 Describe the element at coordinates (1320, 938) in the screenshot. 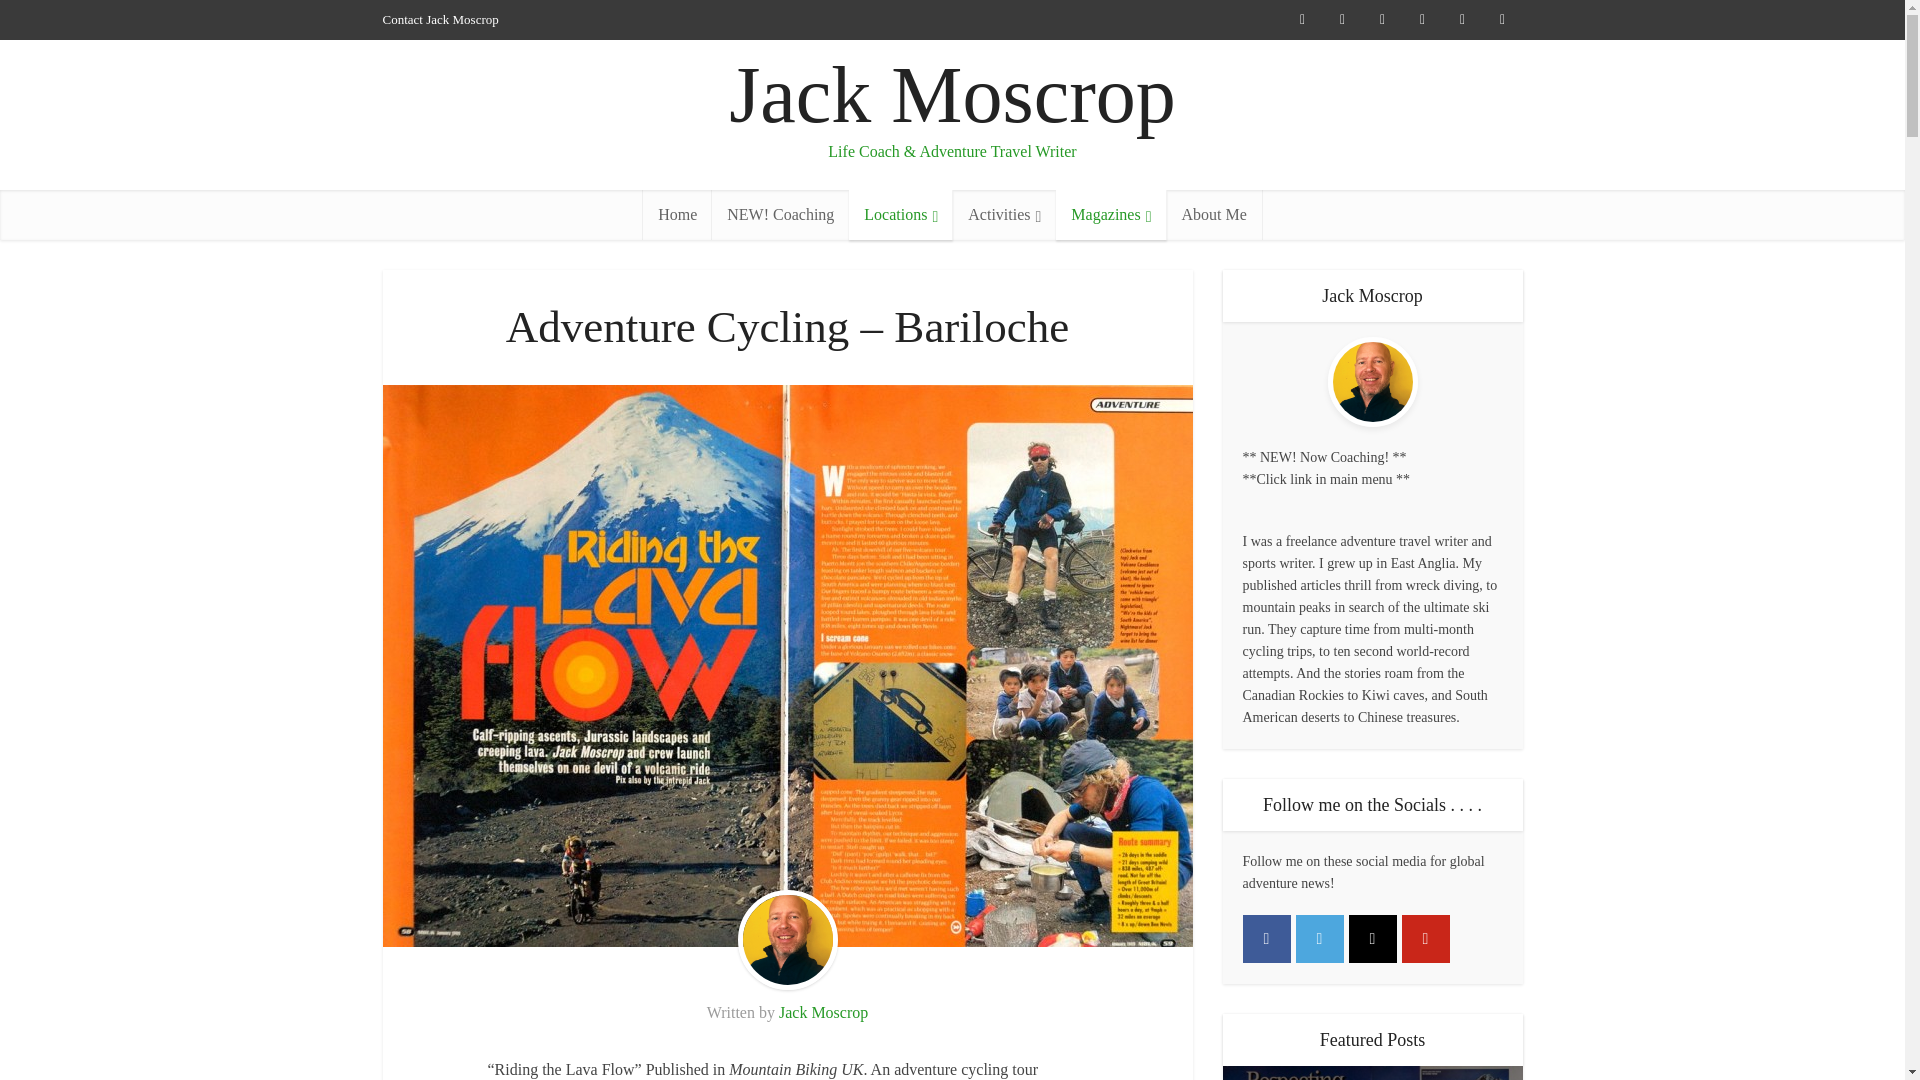

I see `Twitter` at that location.